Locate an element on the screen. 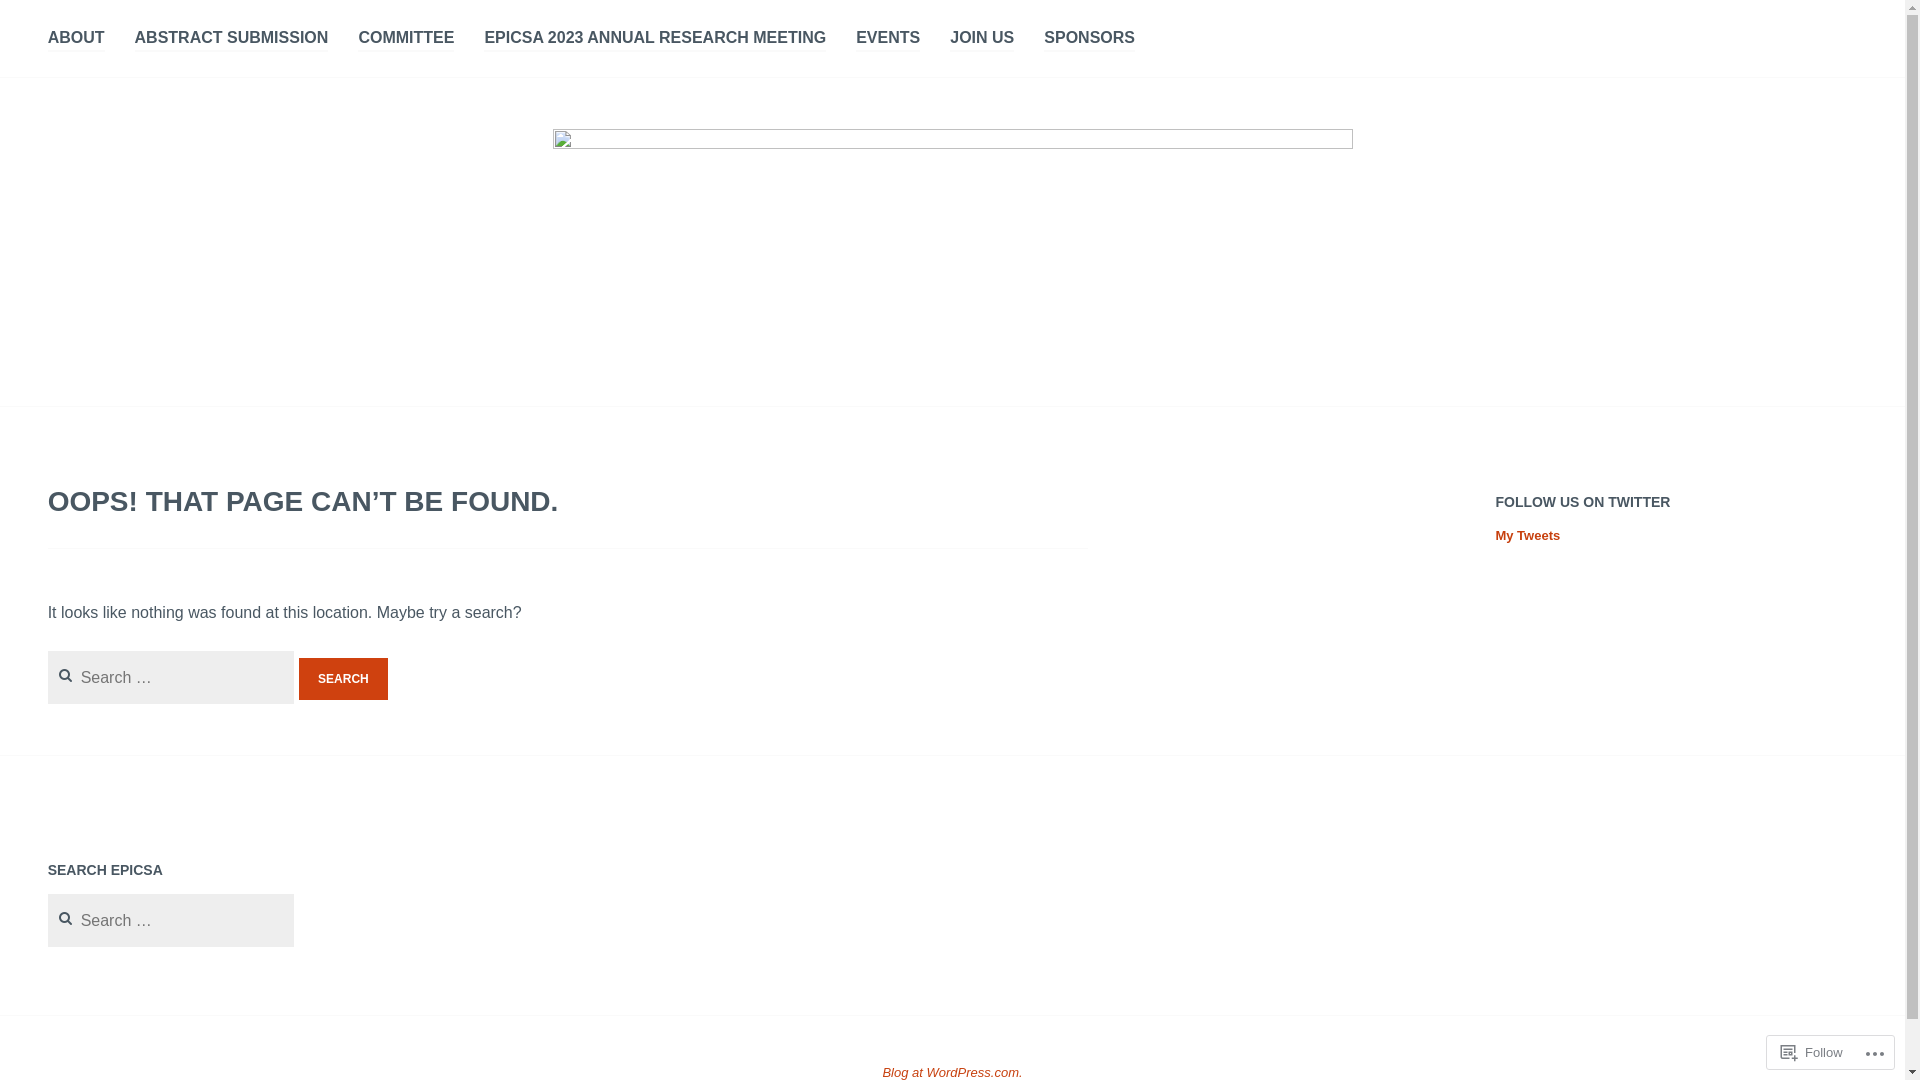 The height and width of the screenshot is (1080, 1920). Follow is located at coordinates (1812, 1052).